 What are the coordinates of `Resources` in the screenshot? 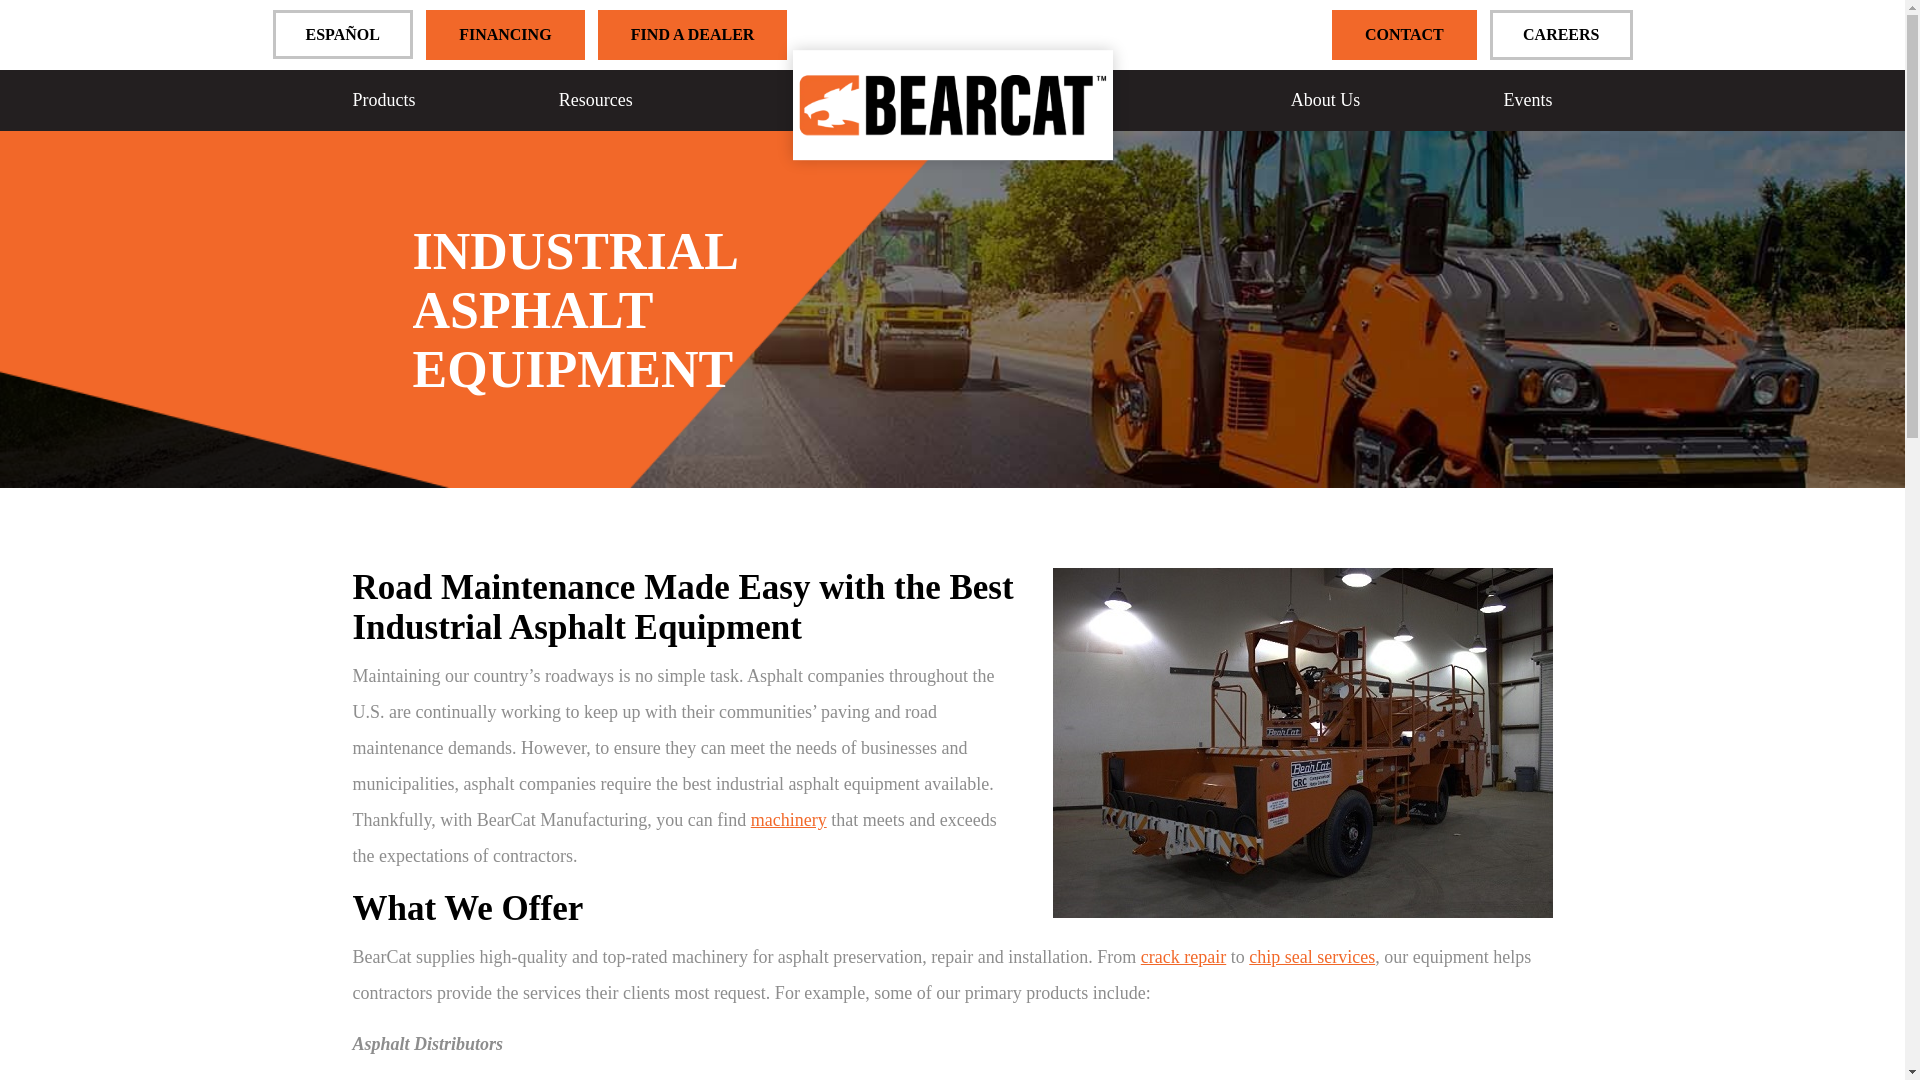 It's located at (596, 100).